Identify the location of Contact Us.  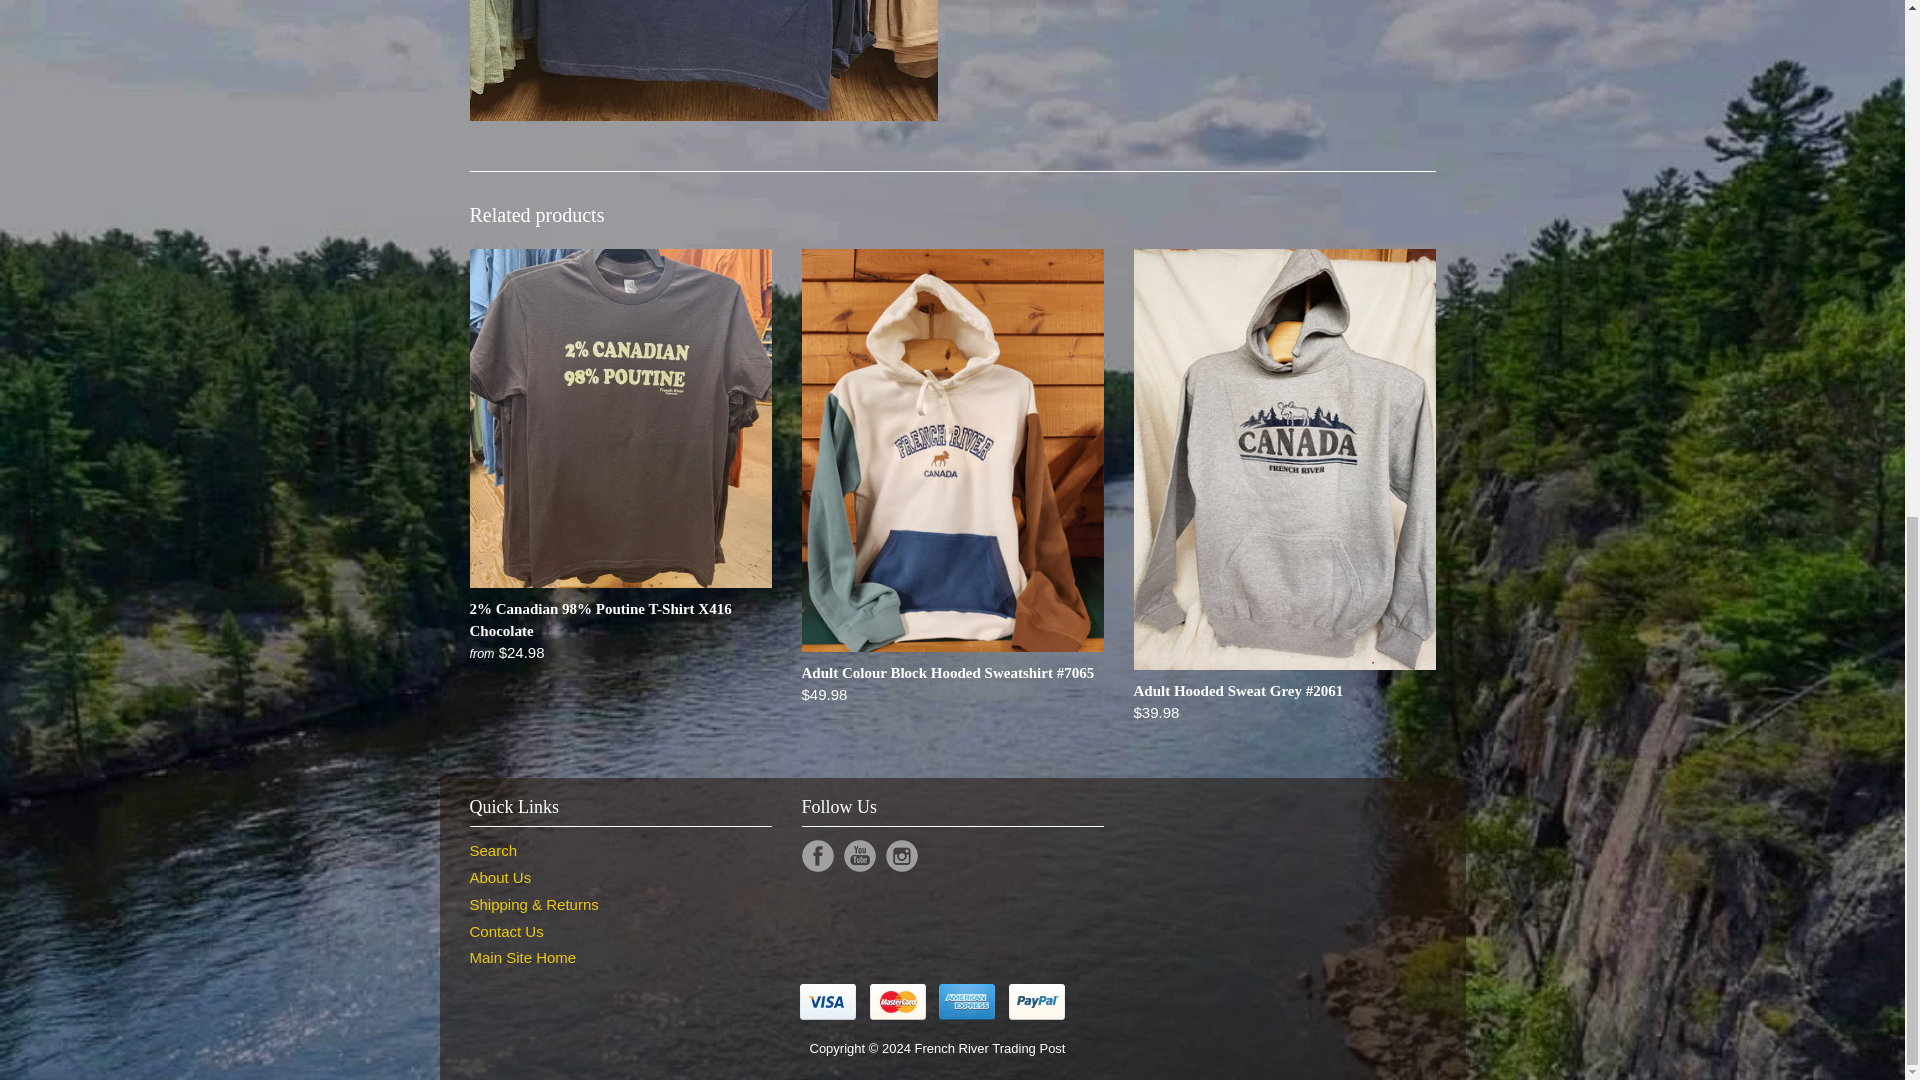
(506, 931).